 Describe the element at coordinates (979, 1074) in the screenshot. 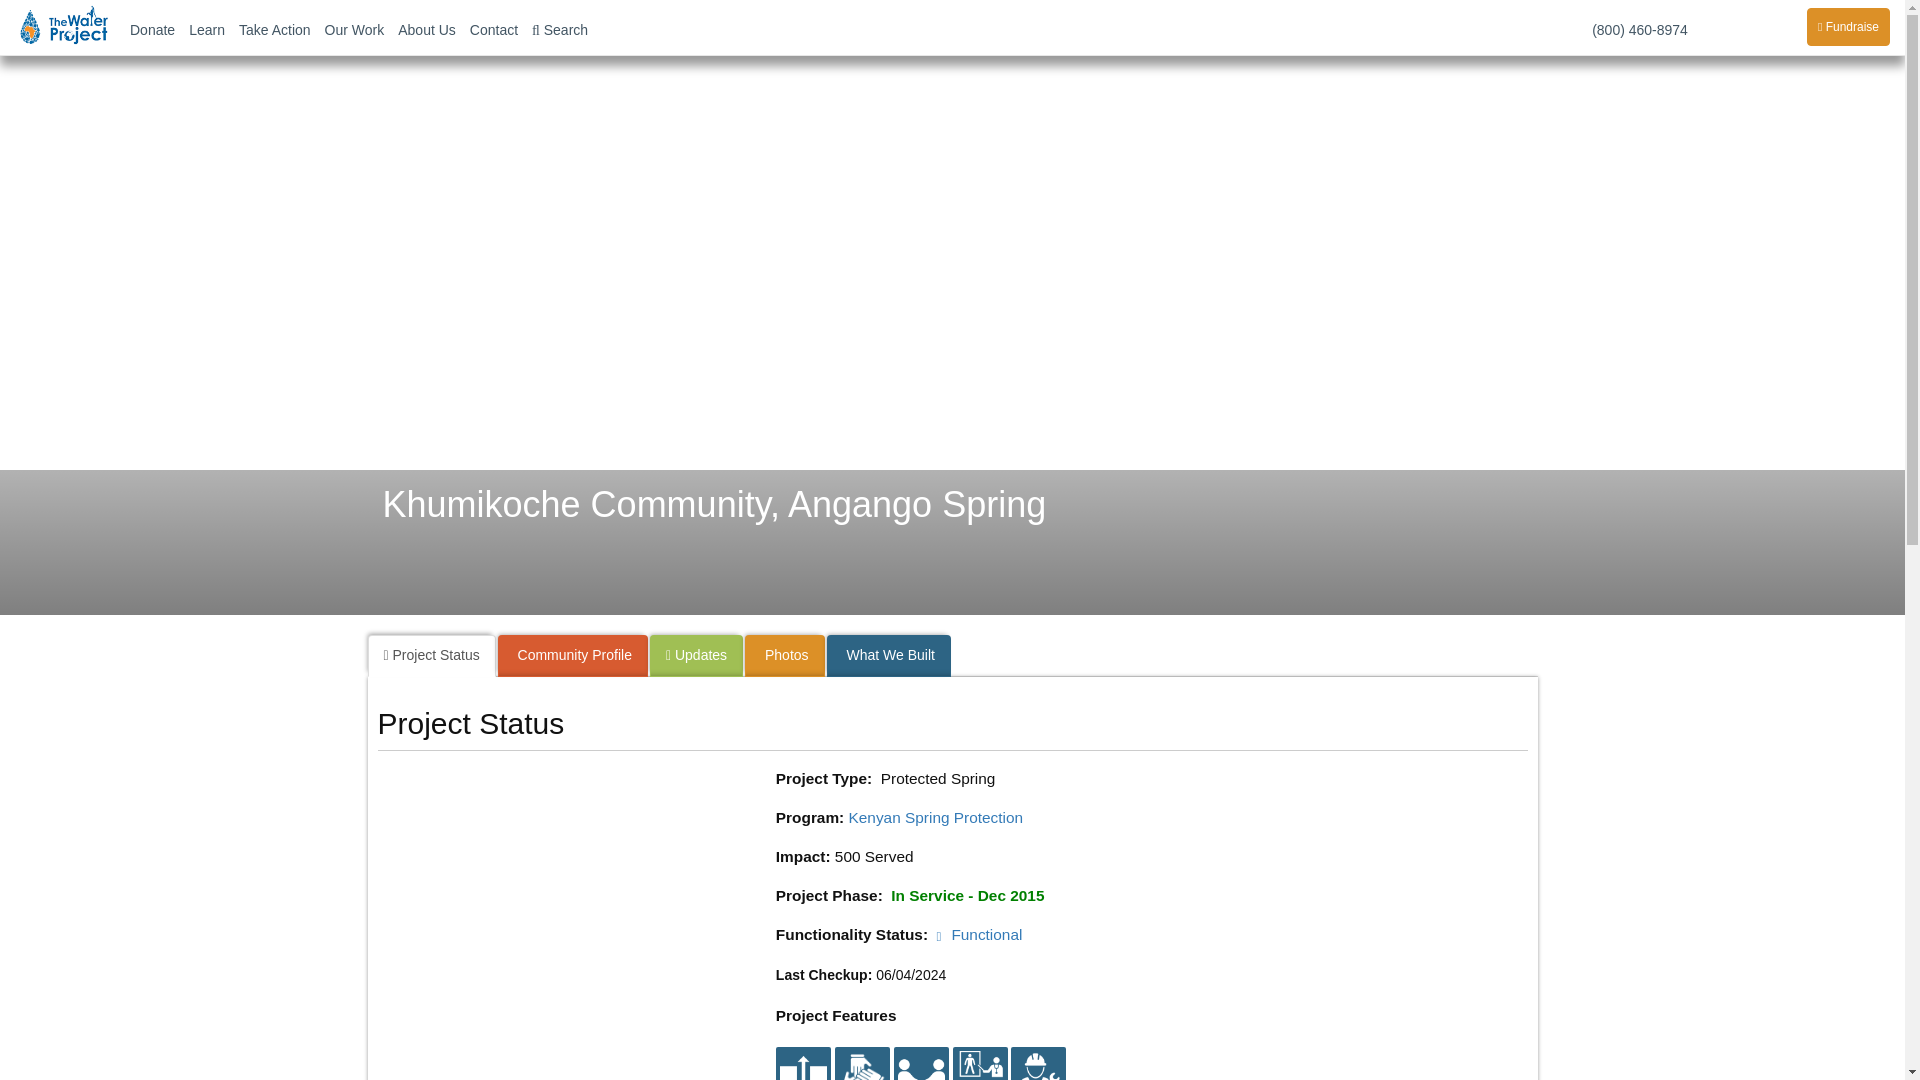

I see `Hygiene and Sanitation Training` at that location.